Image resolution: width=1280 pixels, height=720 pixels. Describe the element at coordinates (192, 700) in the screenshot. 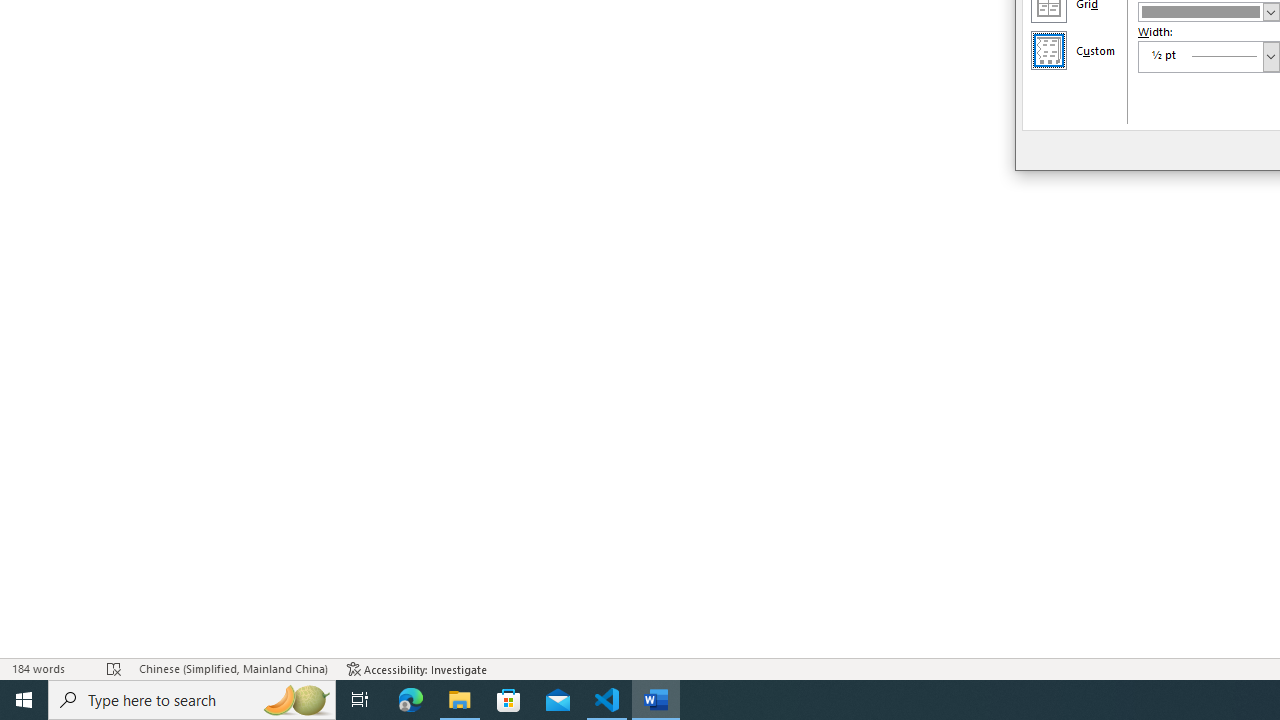

I see `Type here to search` at that location.